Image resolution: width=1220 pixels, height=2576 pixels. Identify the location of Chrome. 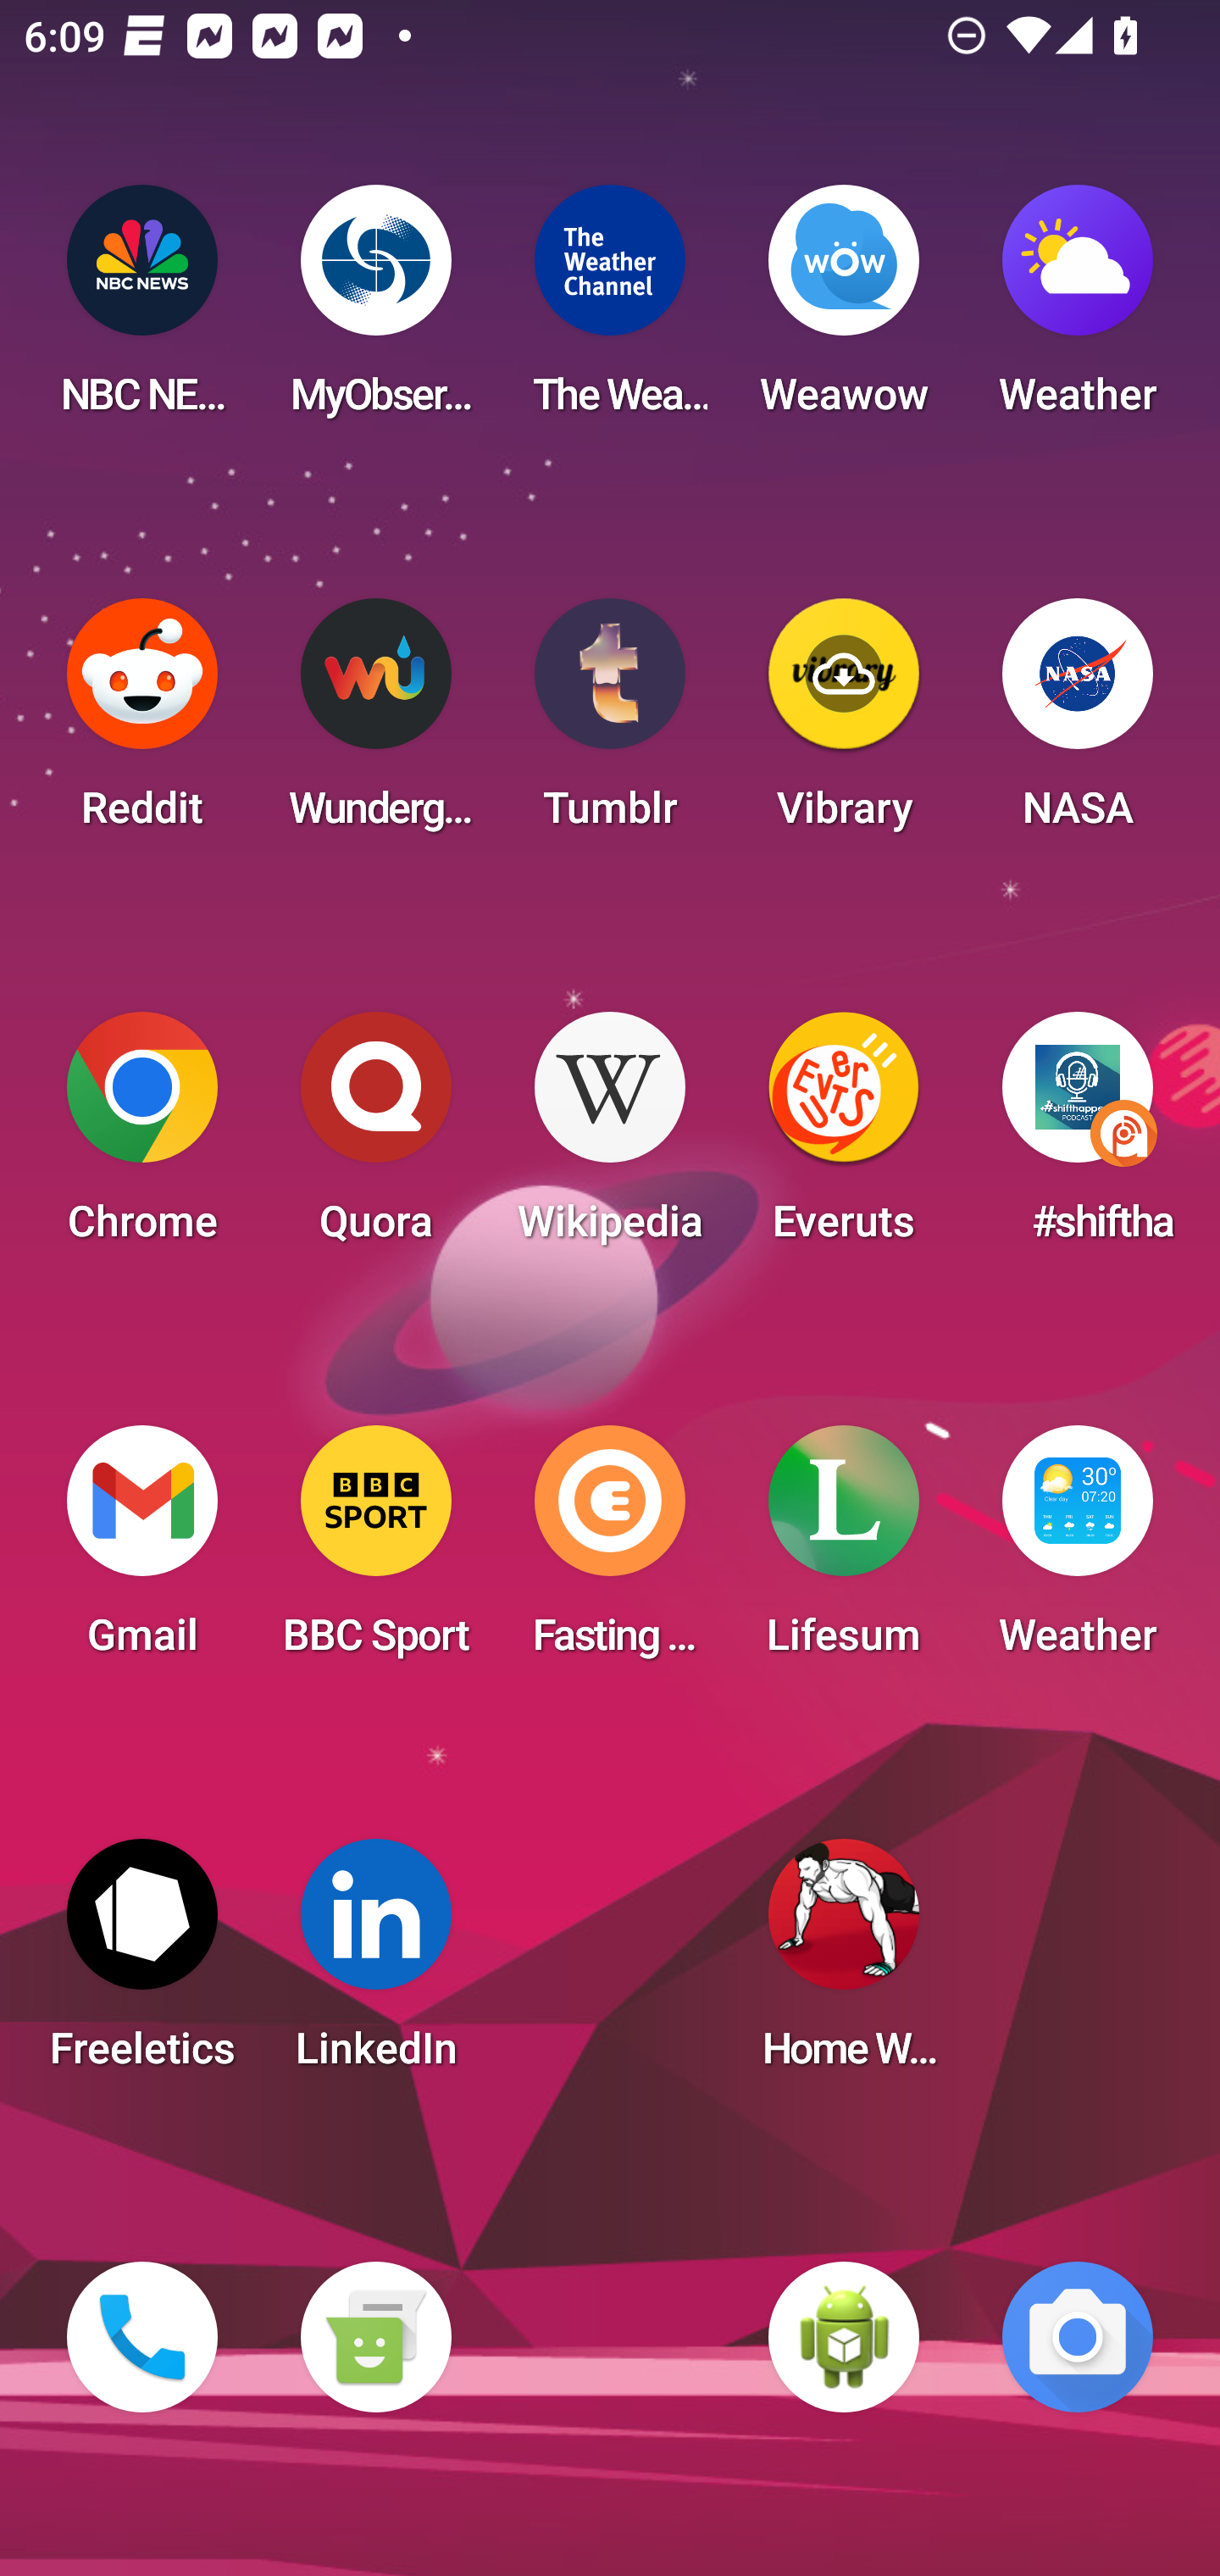
(142, 1137).